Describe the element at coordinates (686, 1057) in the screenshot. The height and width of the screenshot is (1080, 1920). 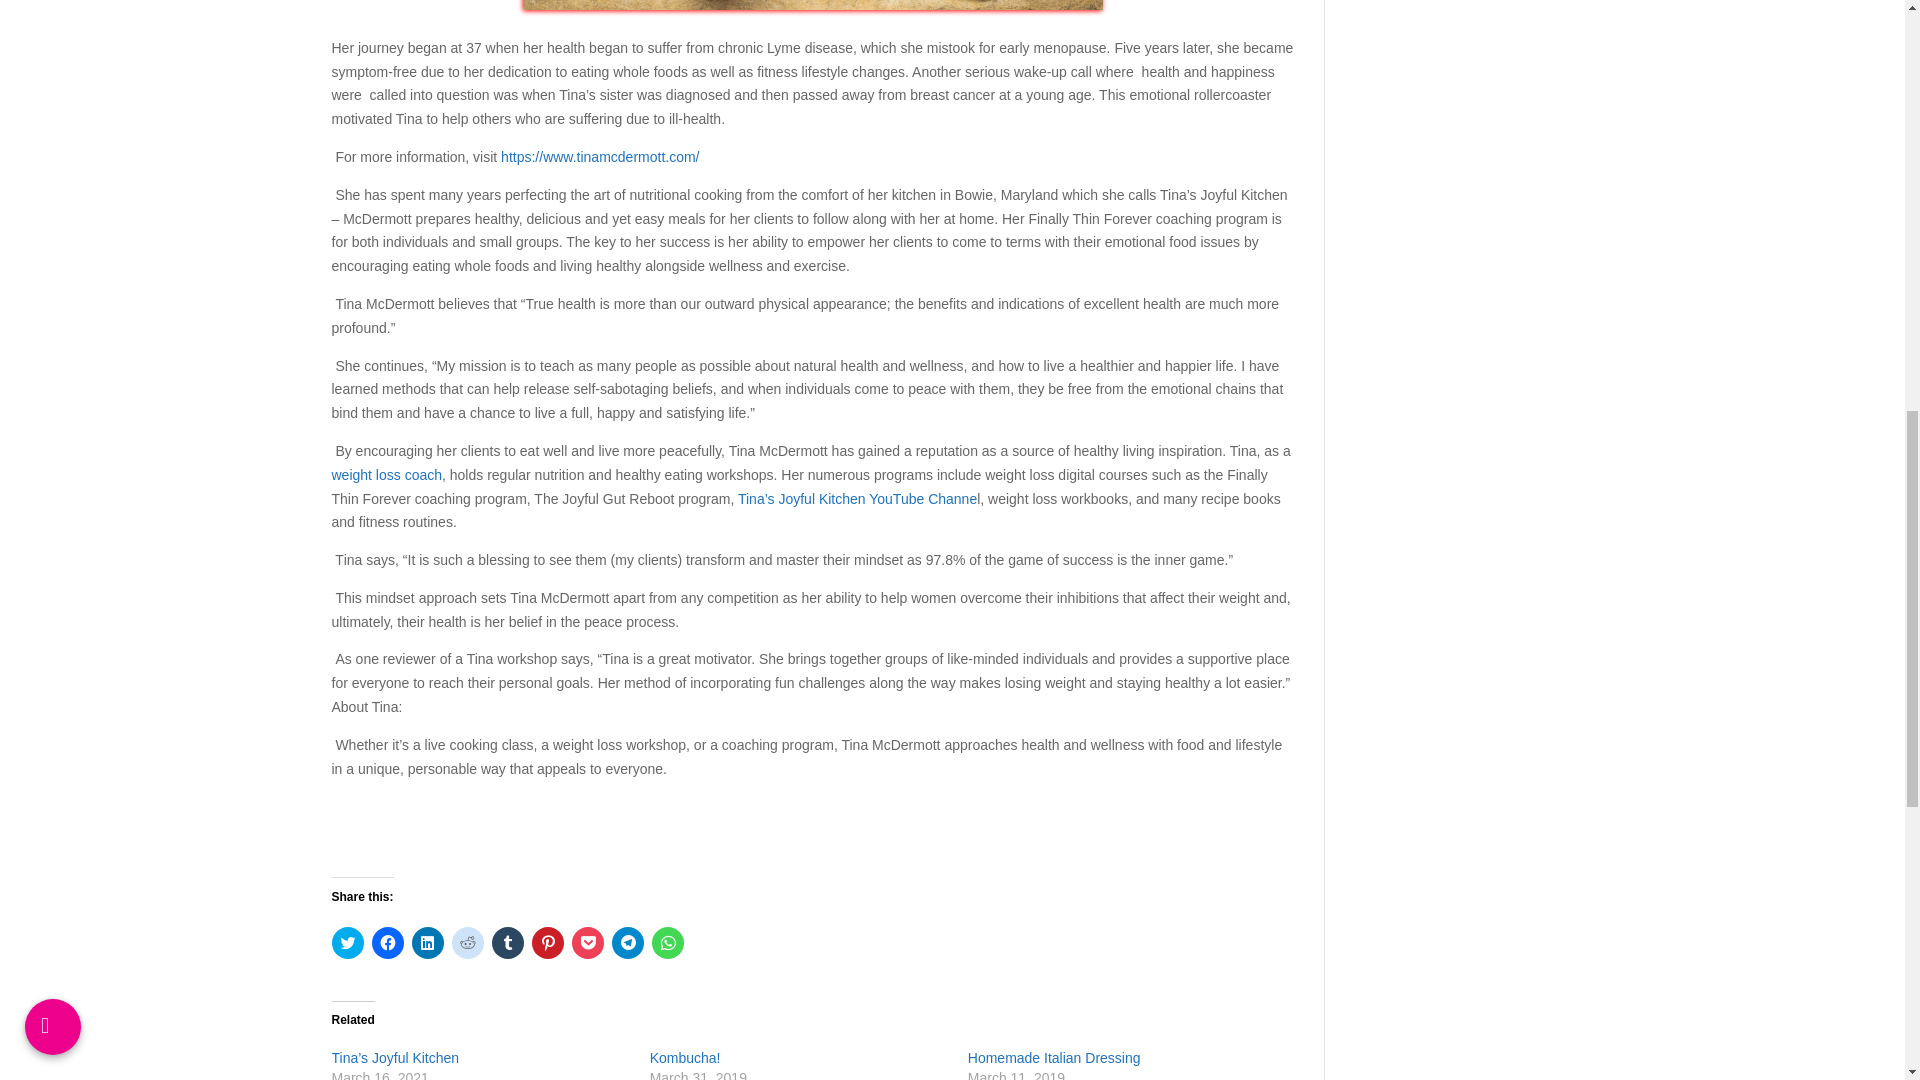
I see `Kombucha!` at that location.